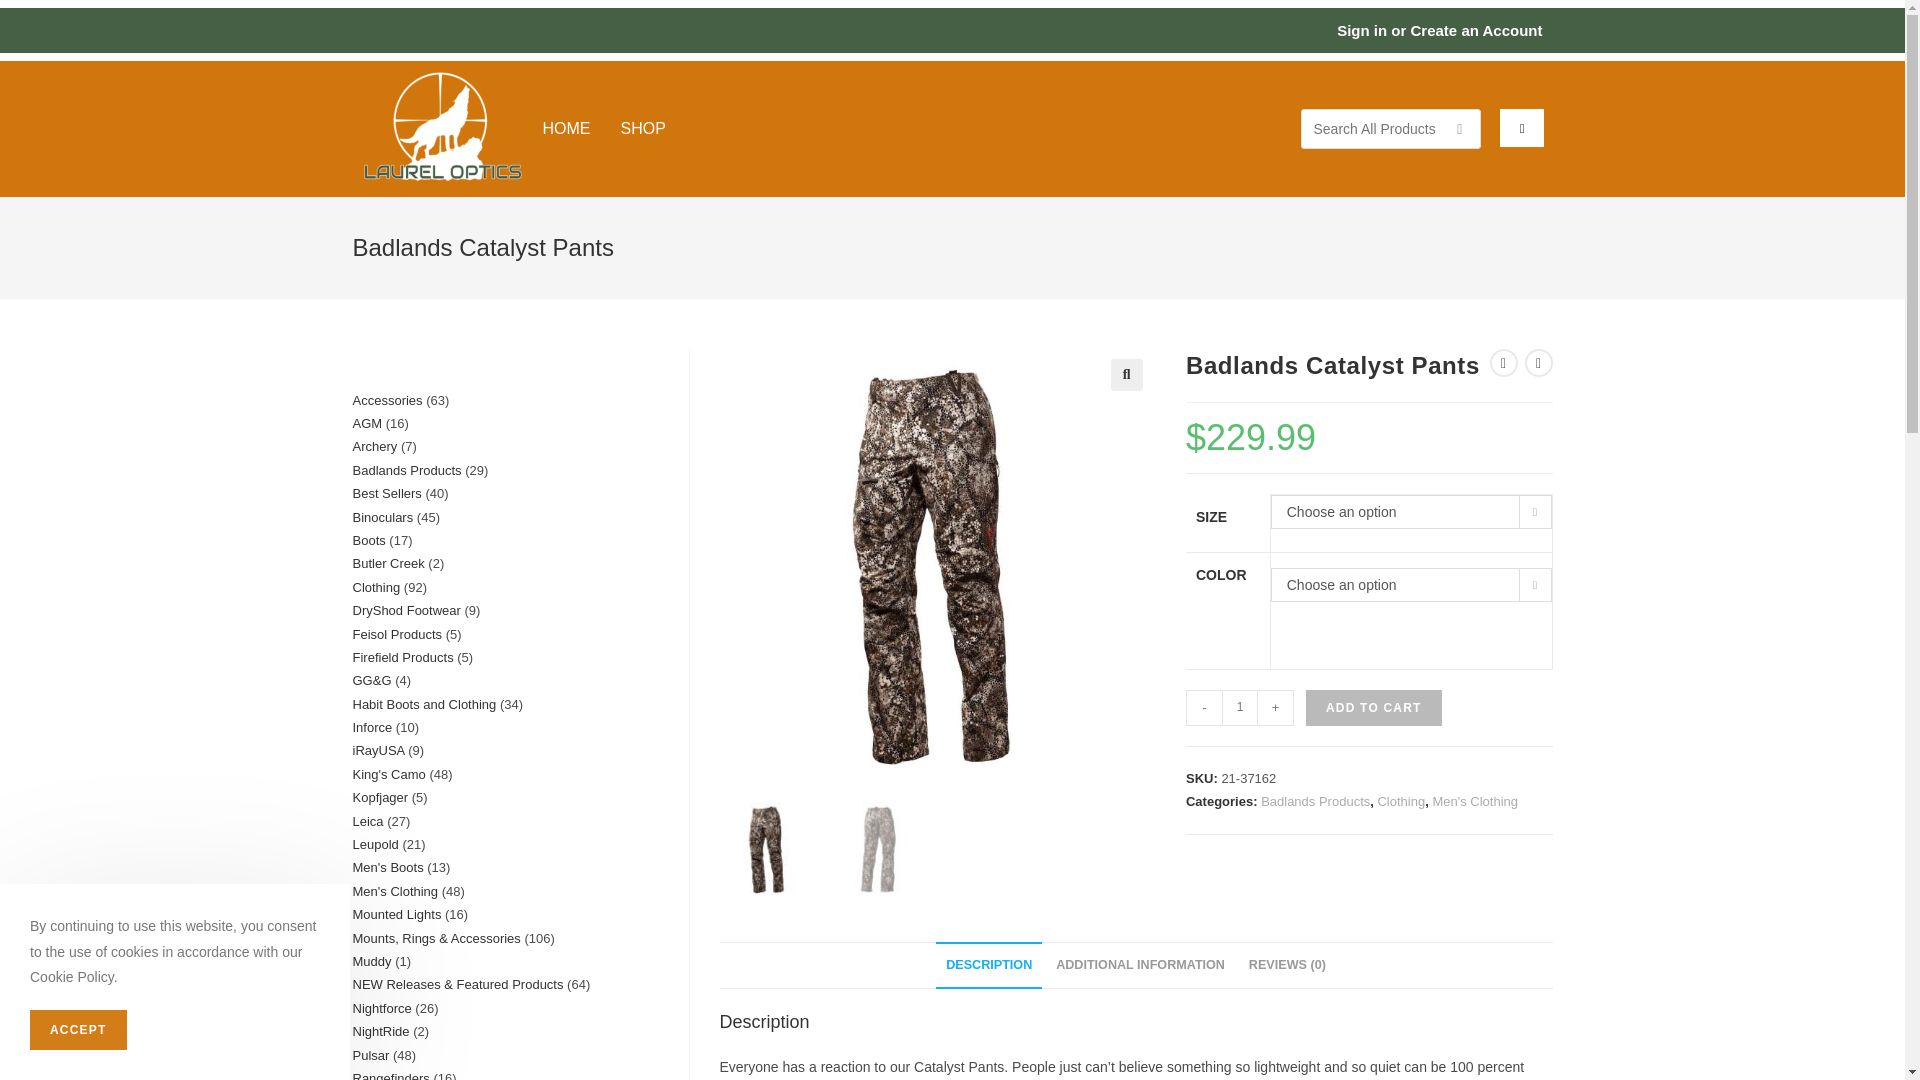 The image size is (1920, 1080). I want to click on Badlands Catalyst Pants, so click(1369, 564).